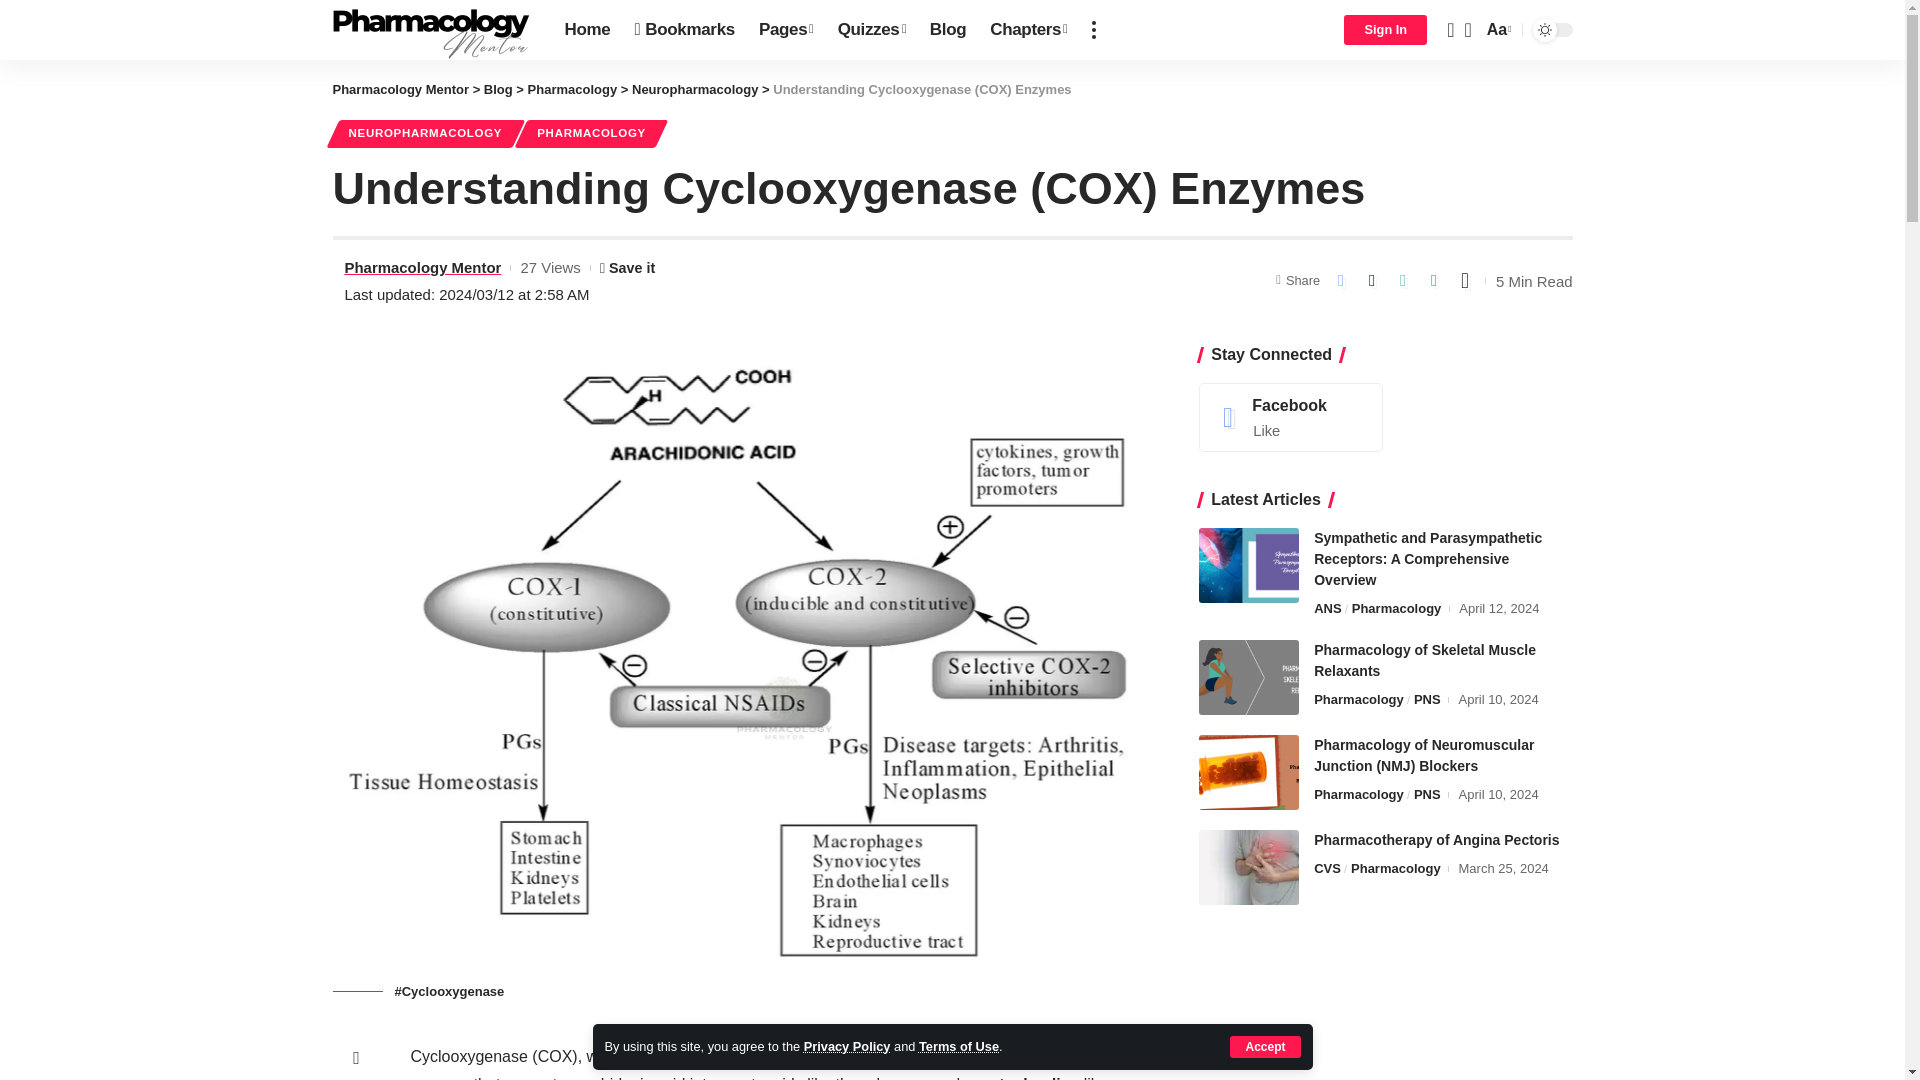 The image size is (1920, 1080). Describe the element at coordinates (587, 30) in the screenshot. I see `Home` at that location.